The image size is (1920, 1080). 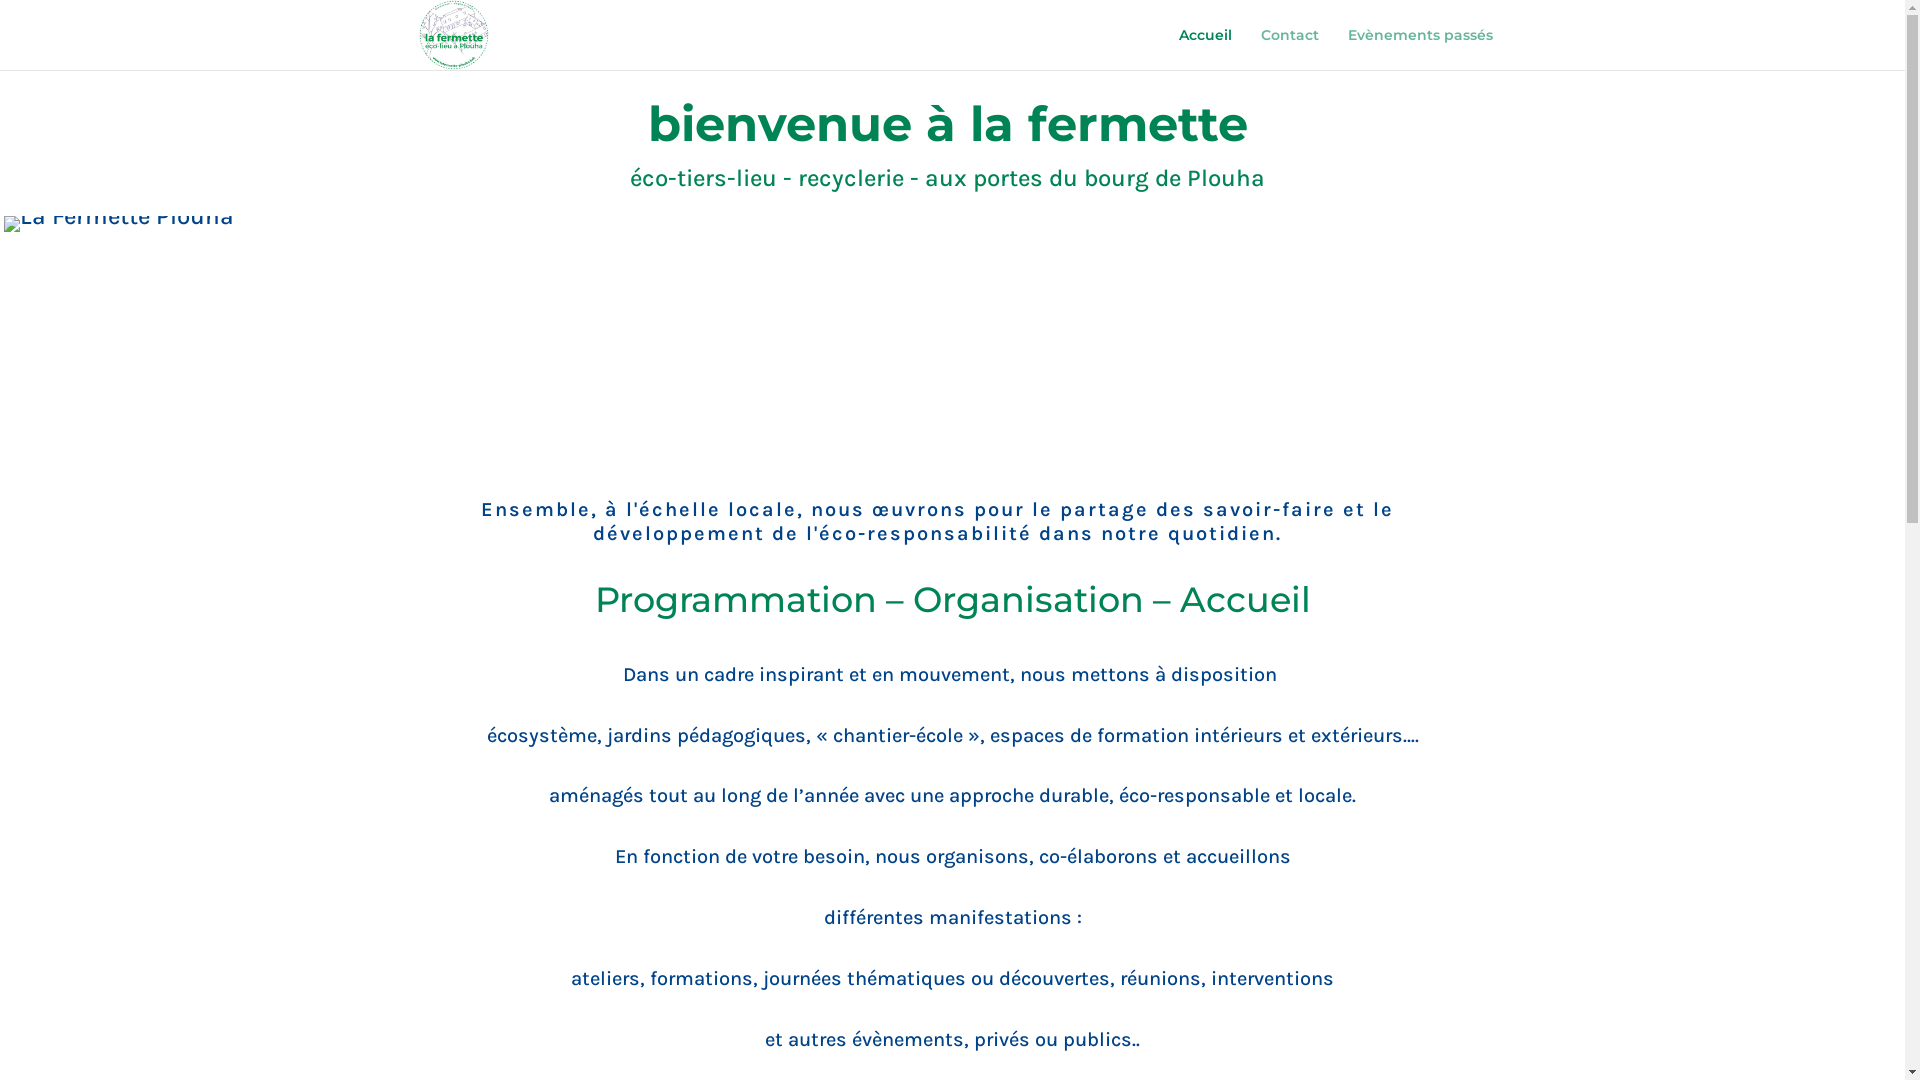 I want to click on Contact, so click(x=1289, y=49).